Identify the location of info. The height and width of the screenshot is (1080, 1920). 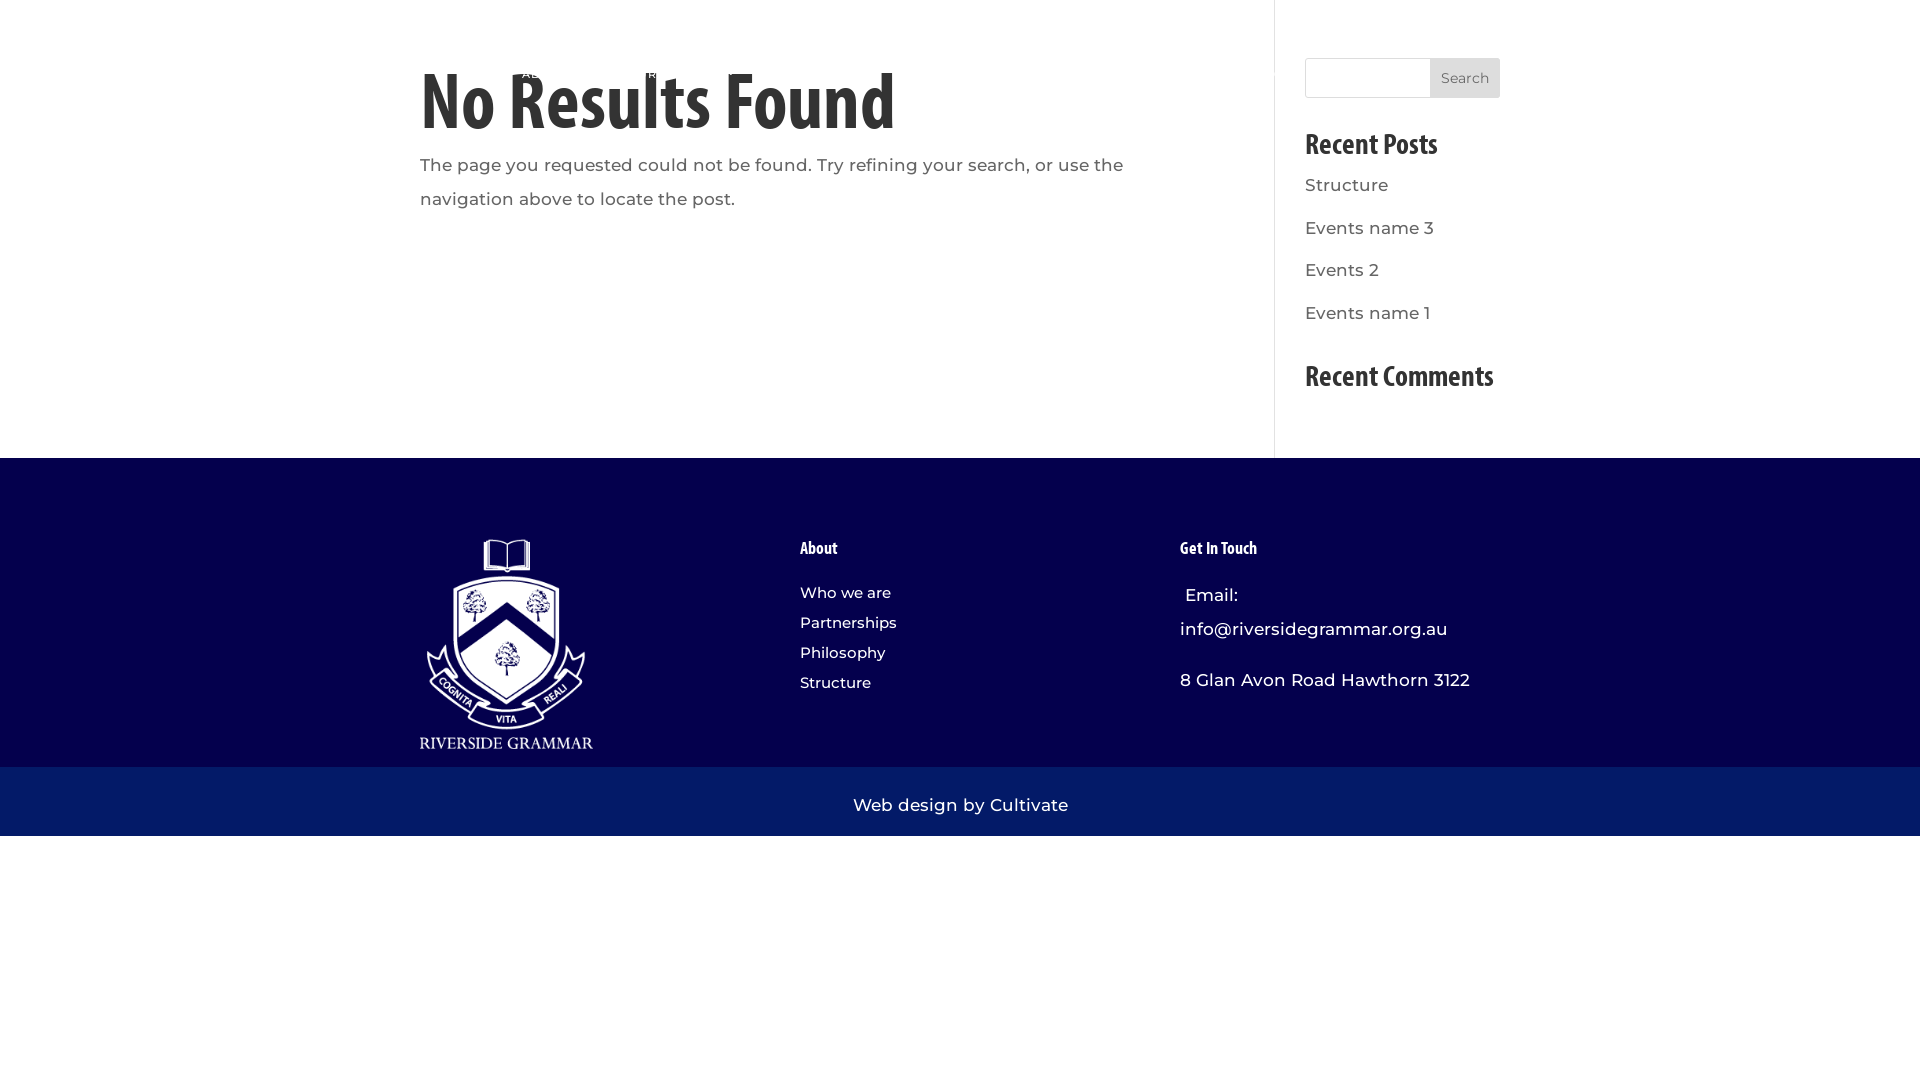
(1270, 73).